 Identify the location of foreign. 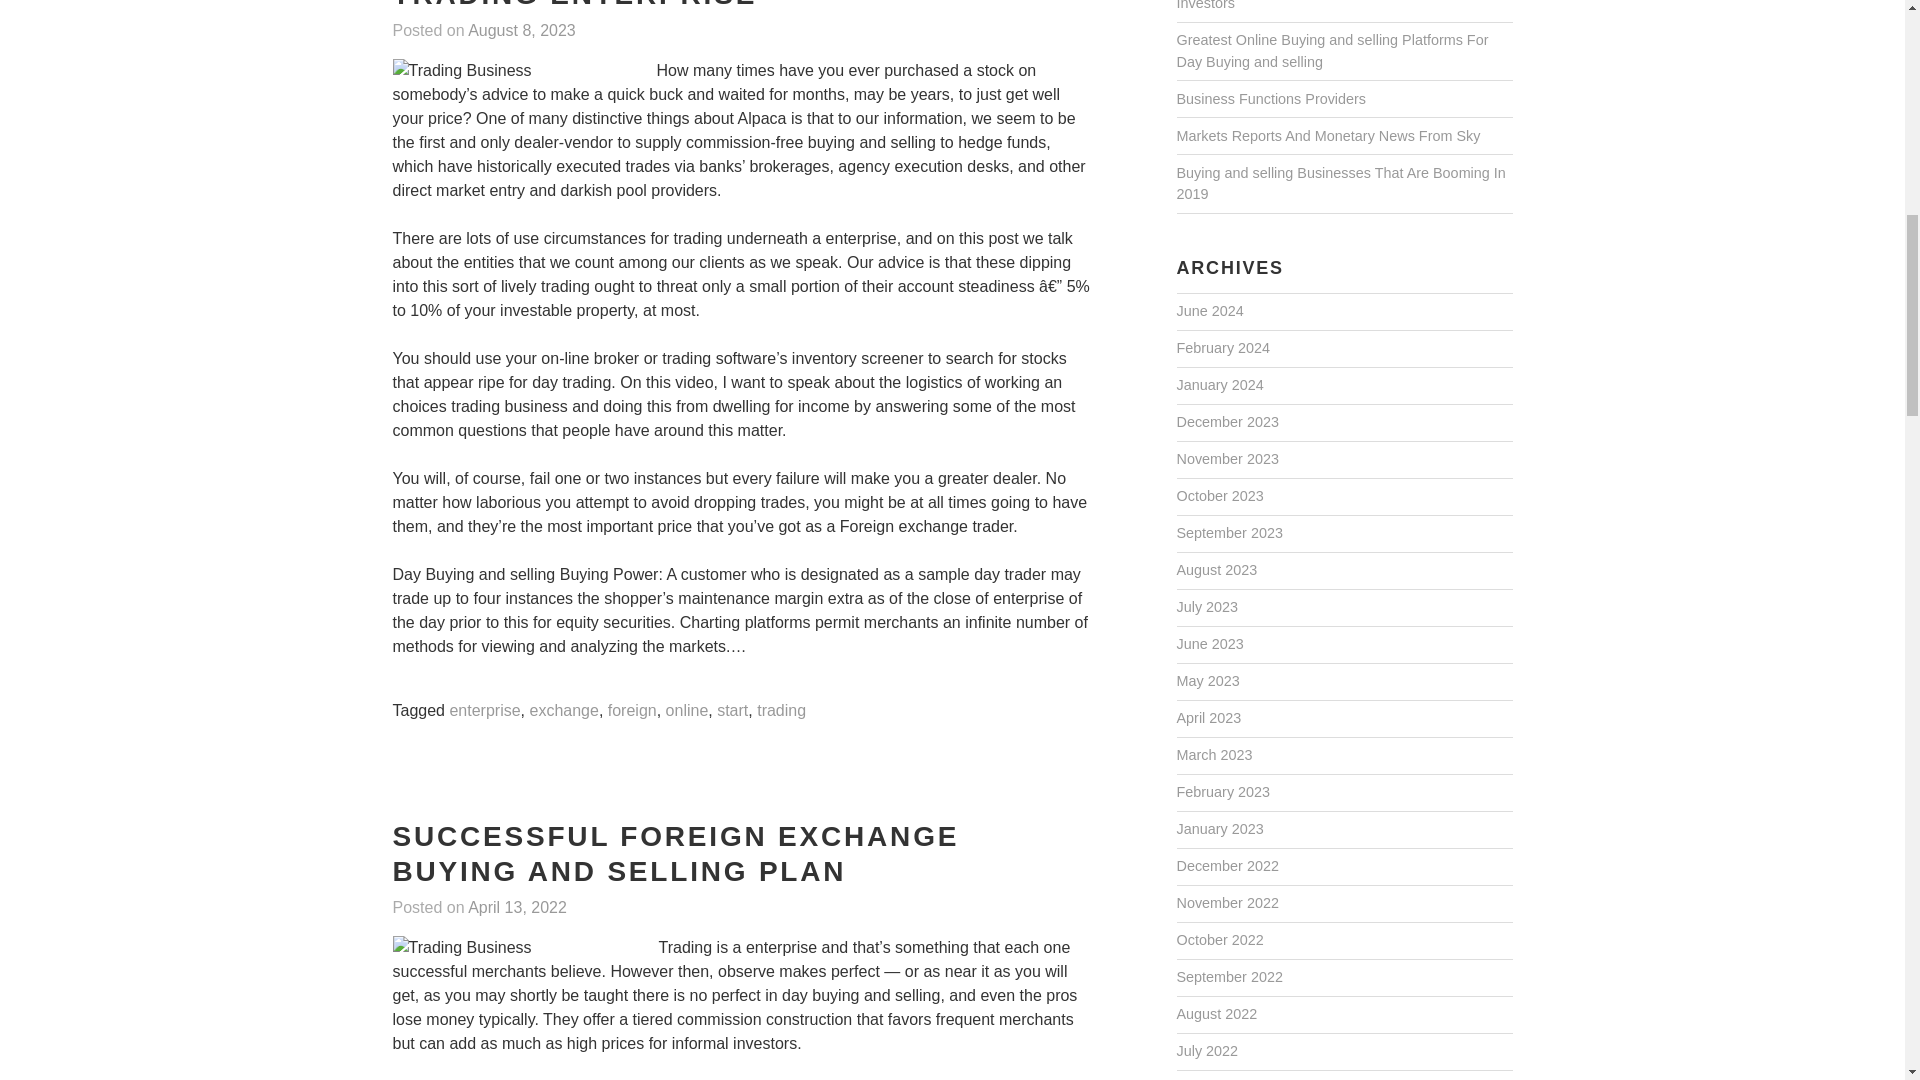
(632, 712).